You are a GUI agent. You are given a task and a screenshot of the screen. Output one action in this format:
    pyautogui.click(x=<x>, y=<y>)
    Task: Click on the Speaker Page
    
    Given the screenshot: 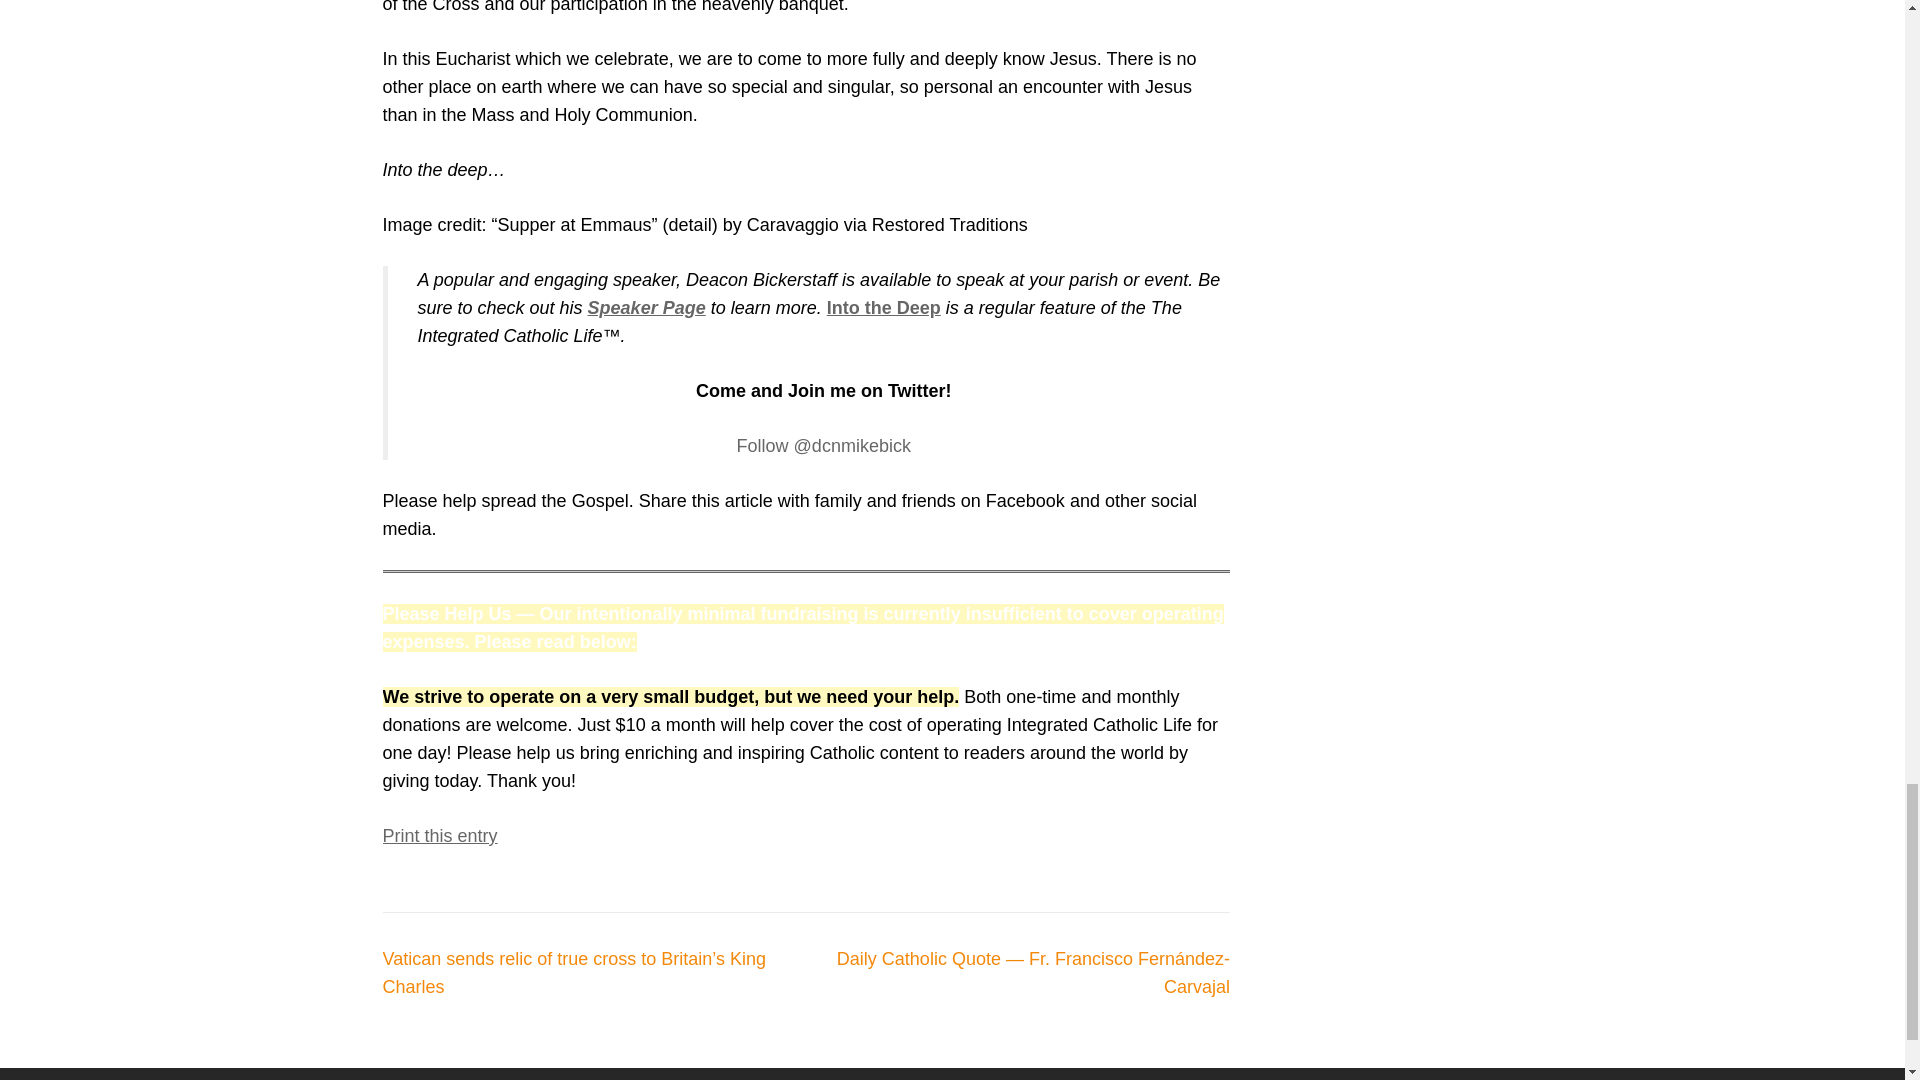 What is the action you would take?
    pyautogui.click(x=646, y=308)
    